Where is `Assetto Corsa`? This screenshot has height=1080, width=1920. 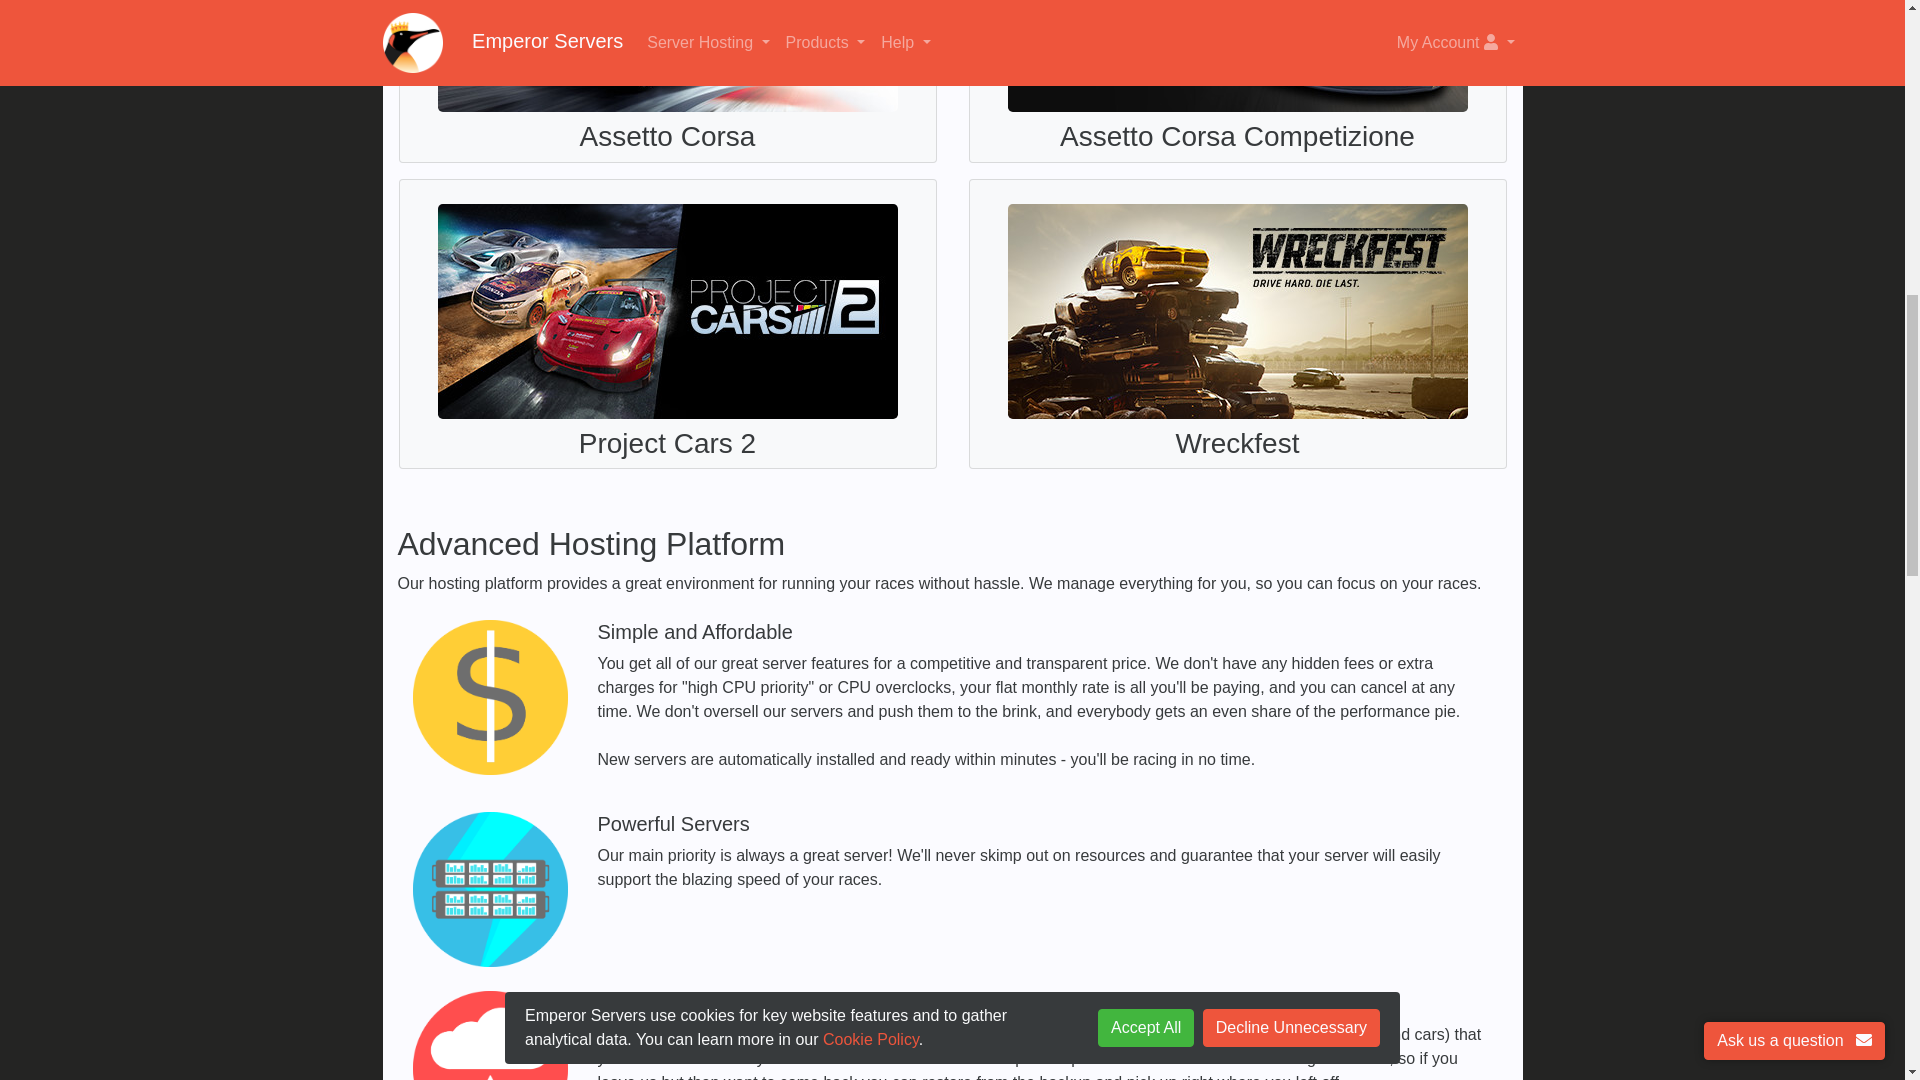
Assetto Corsa is located at coordinates (667, 85).